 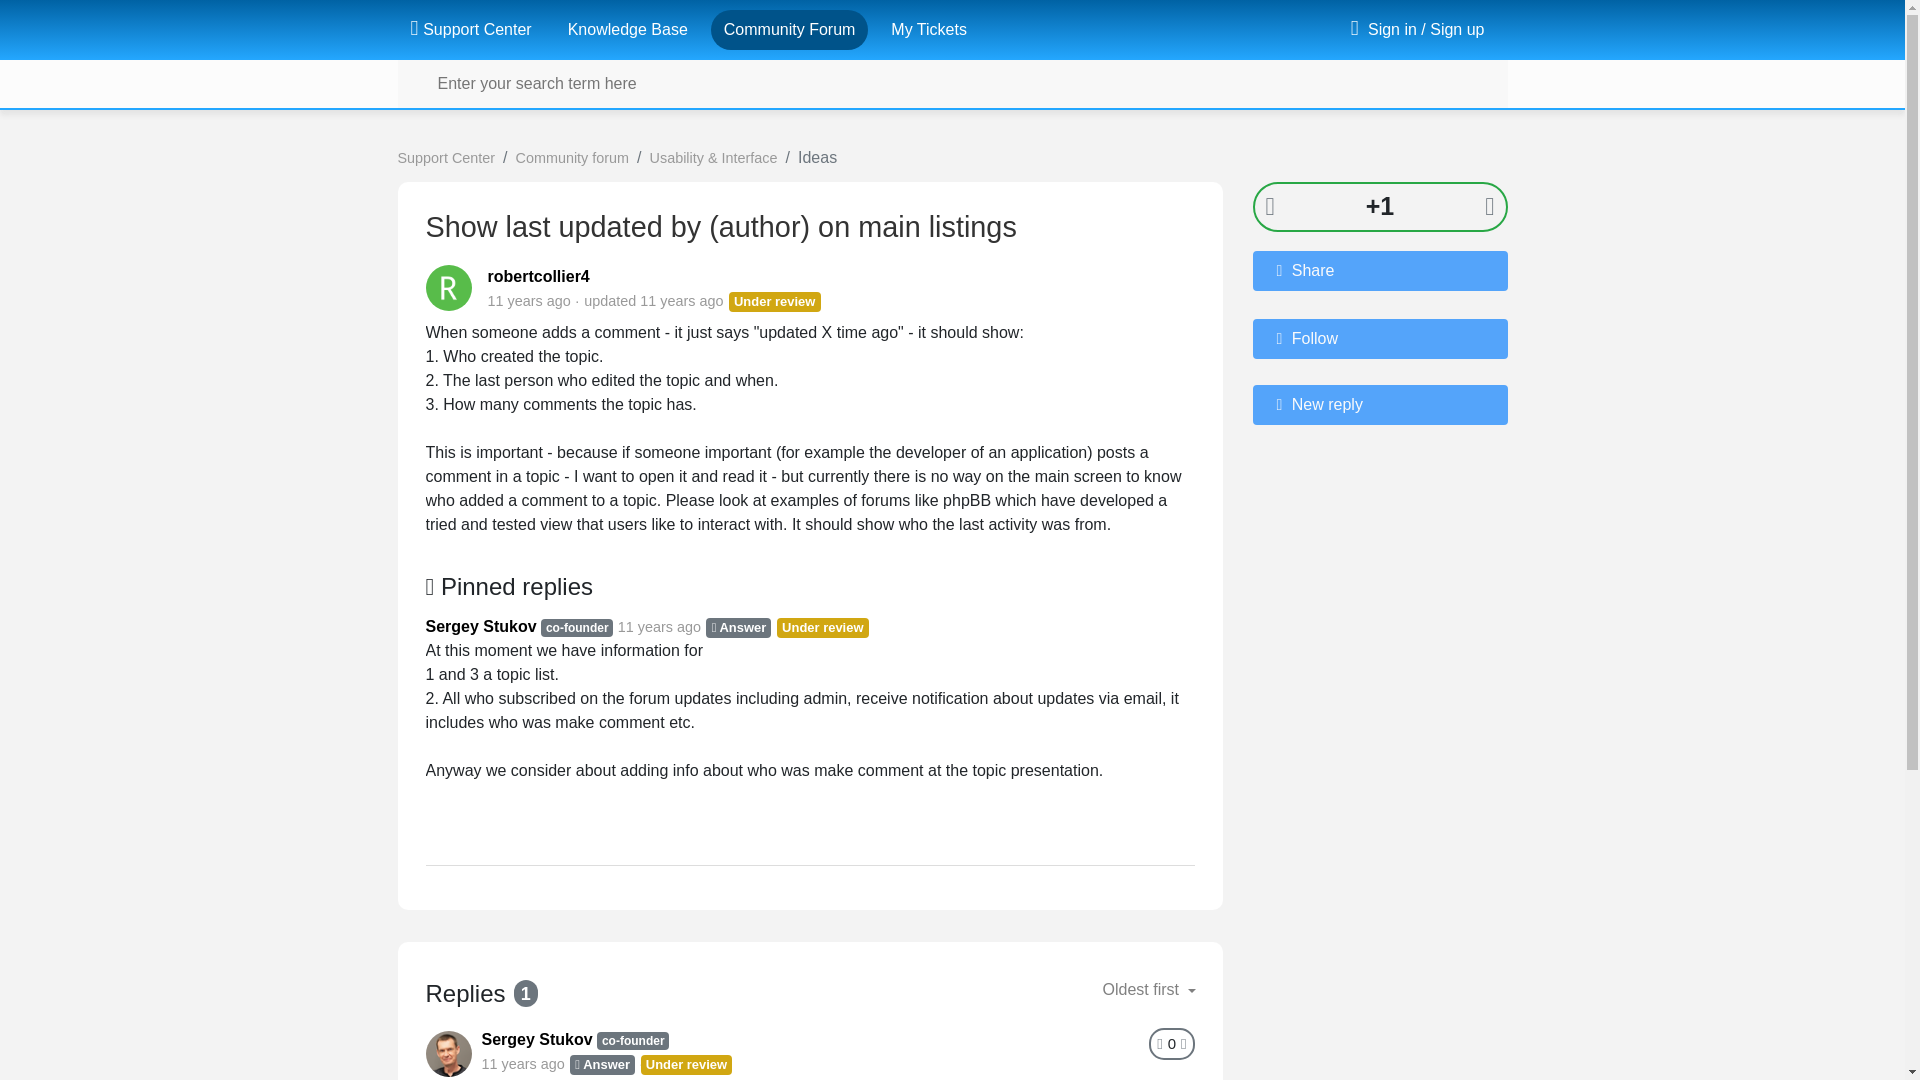 I want to click on New reply, so click(x=1379, y=404).